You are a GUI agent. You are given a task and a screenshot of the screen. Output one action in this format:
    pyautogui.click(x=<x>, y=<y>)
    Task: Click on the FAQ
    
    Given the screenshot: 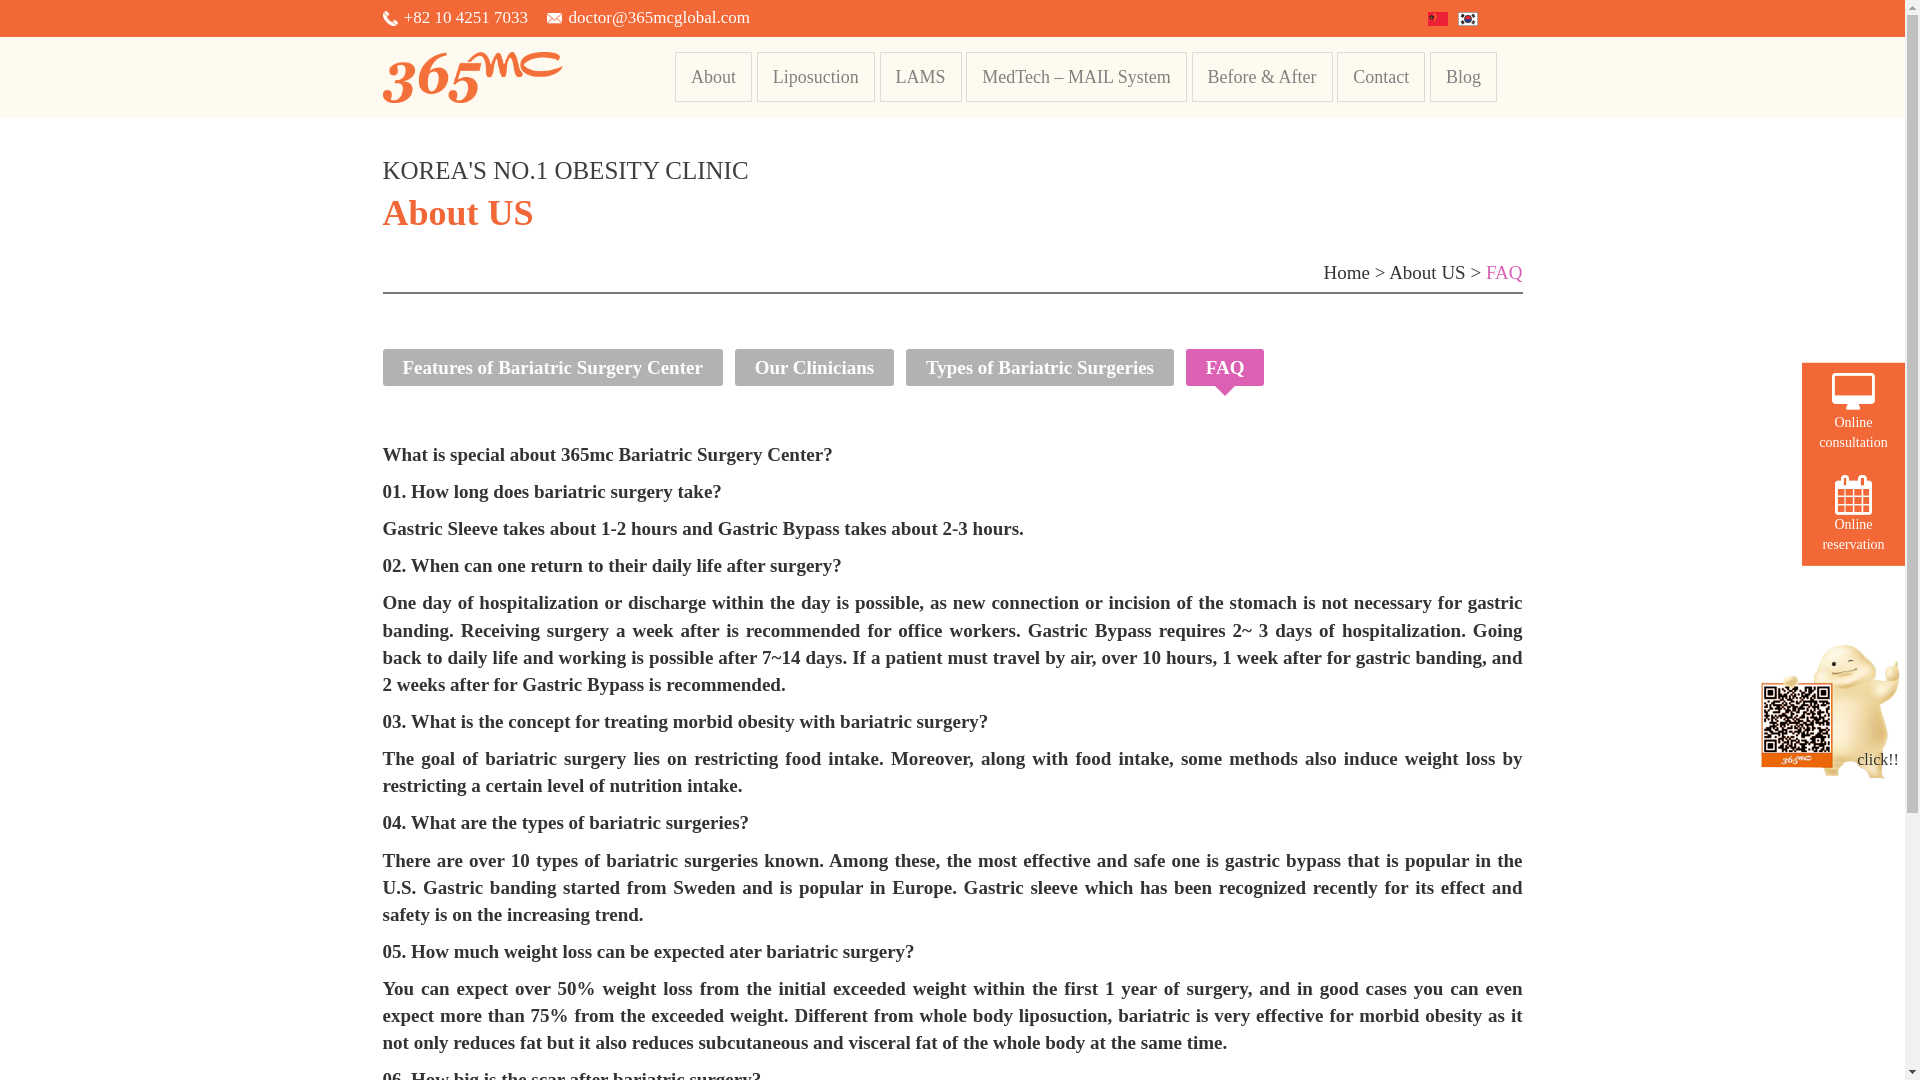 What is the action you would take?
    pyautogui.click(x=1226, y=368)
    